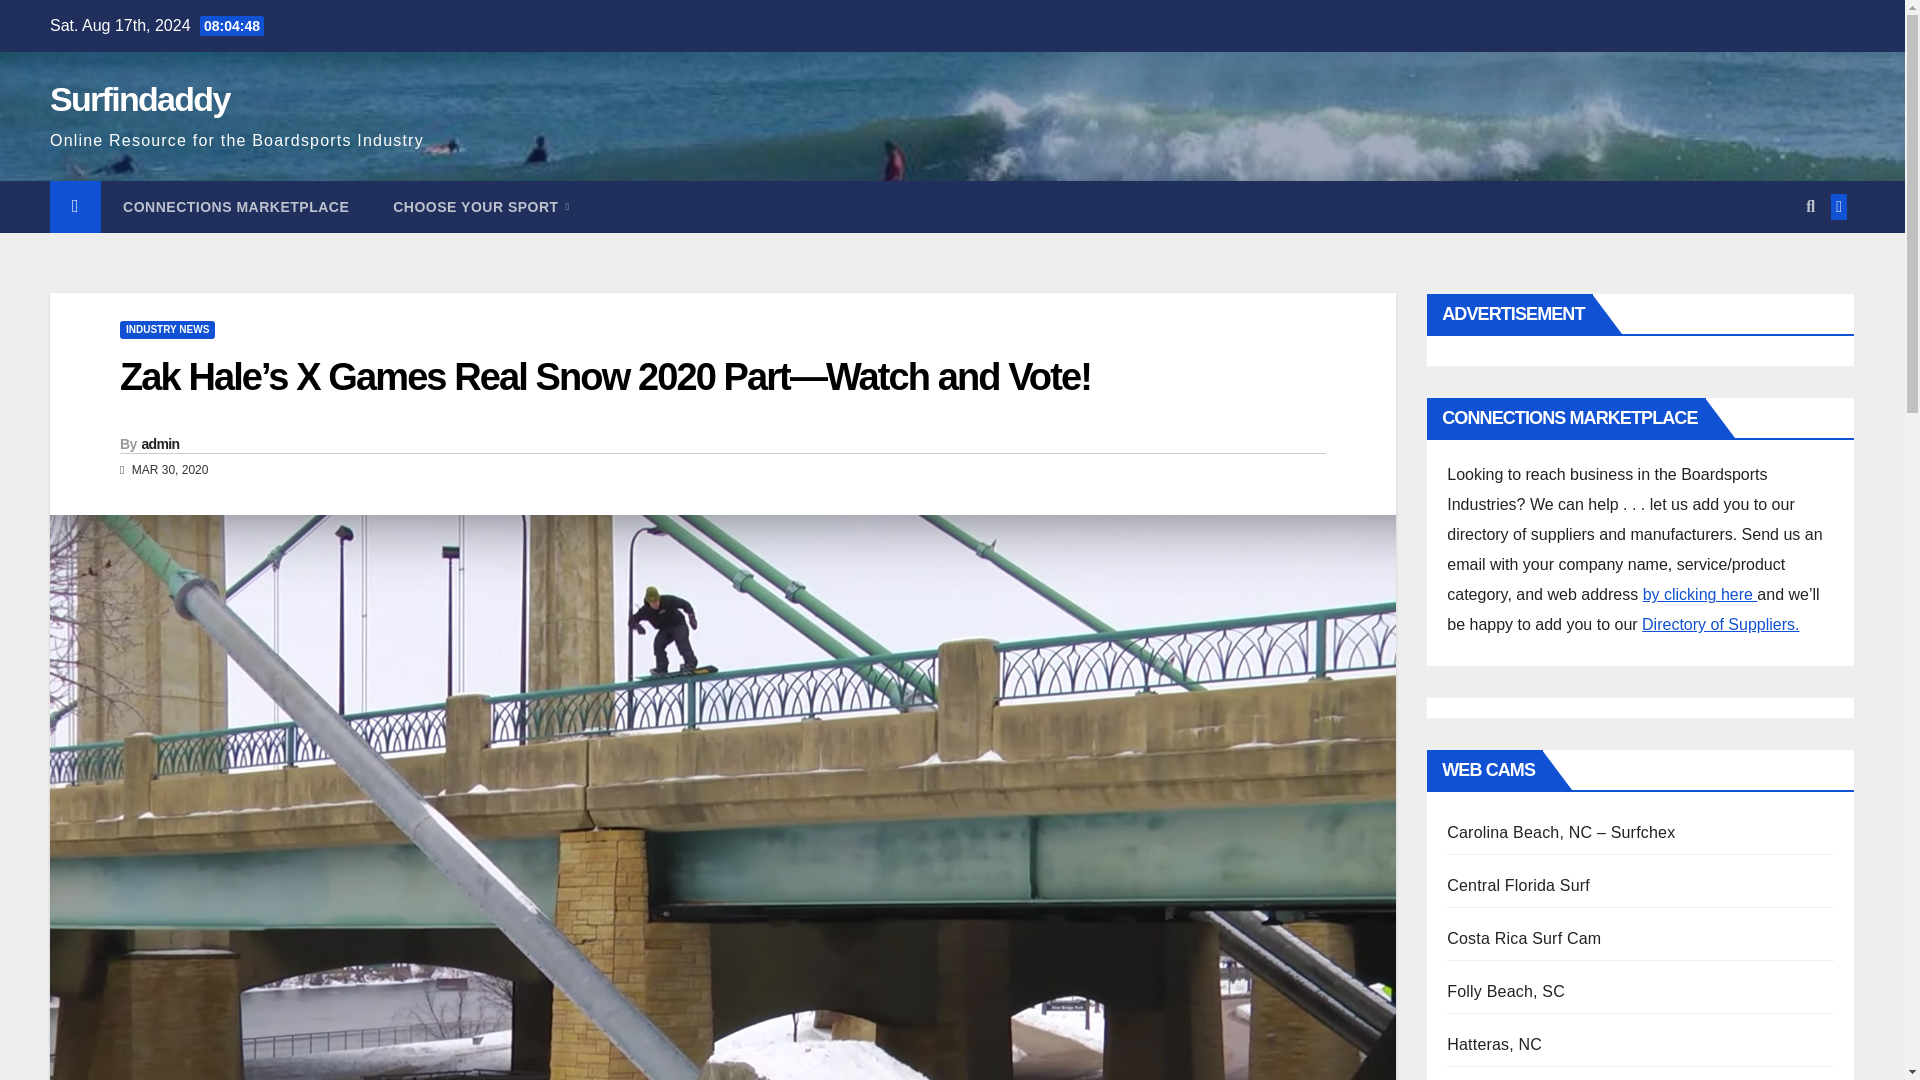 This screenshot has height=1080, width=1920. What do you see at coordinates (1560, 832) in the screenshot?
I see `Carolina Beach` at bounding box center [1560, 832].